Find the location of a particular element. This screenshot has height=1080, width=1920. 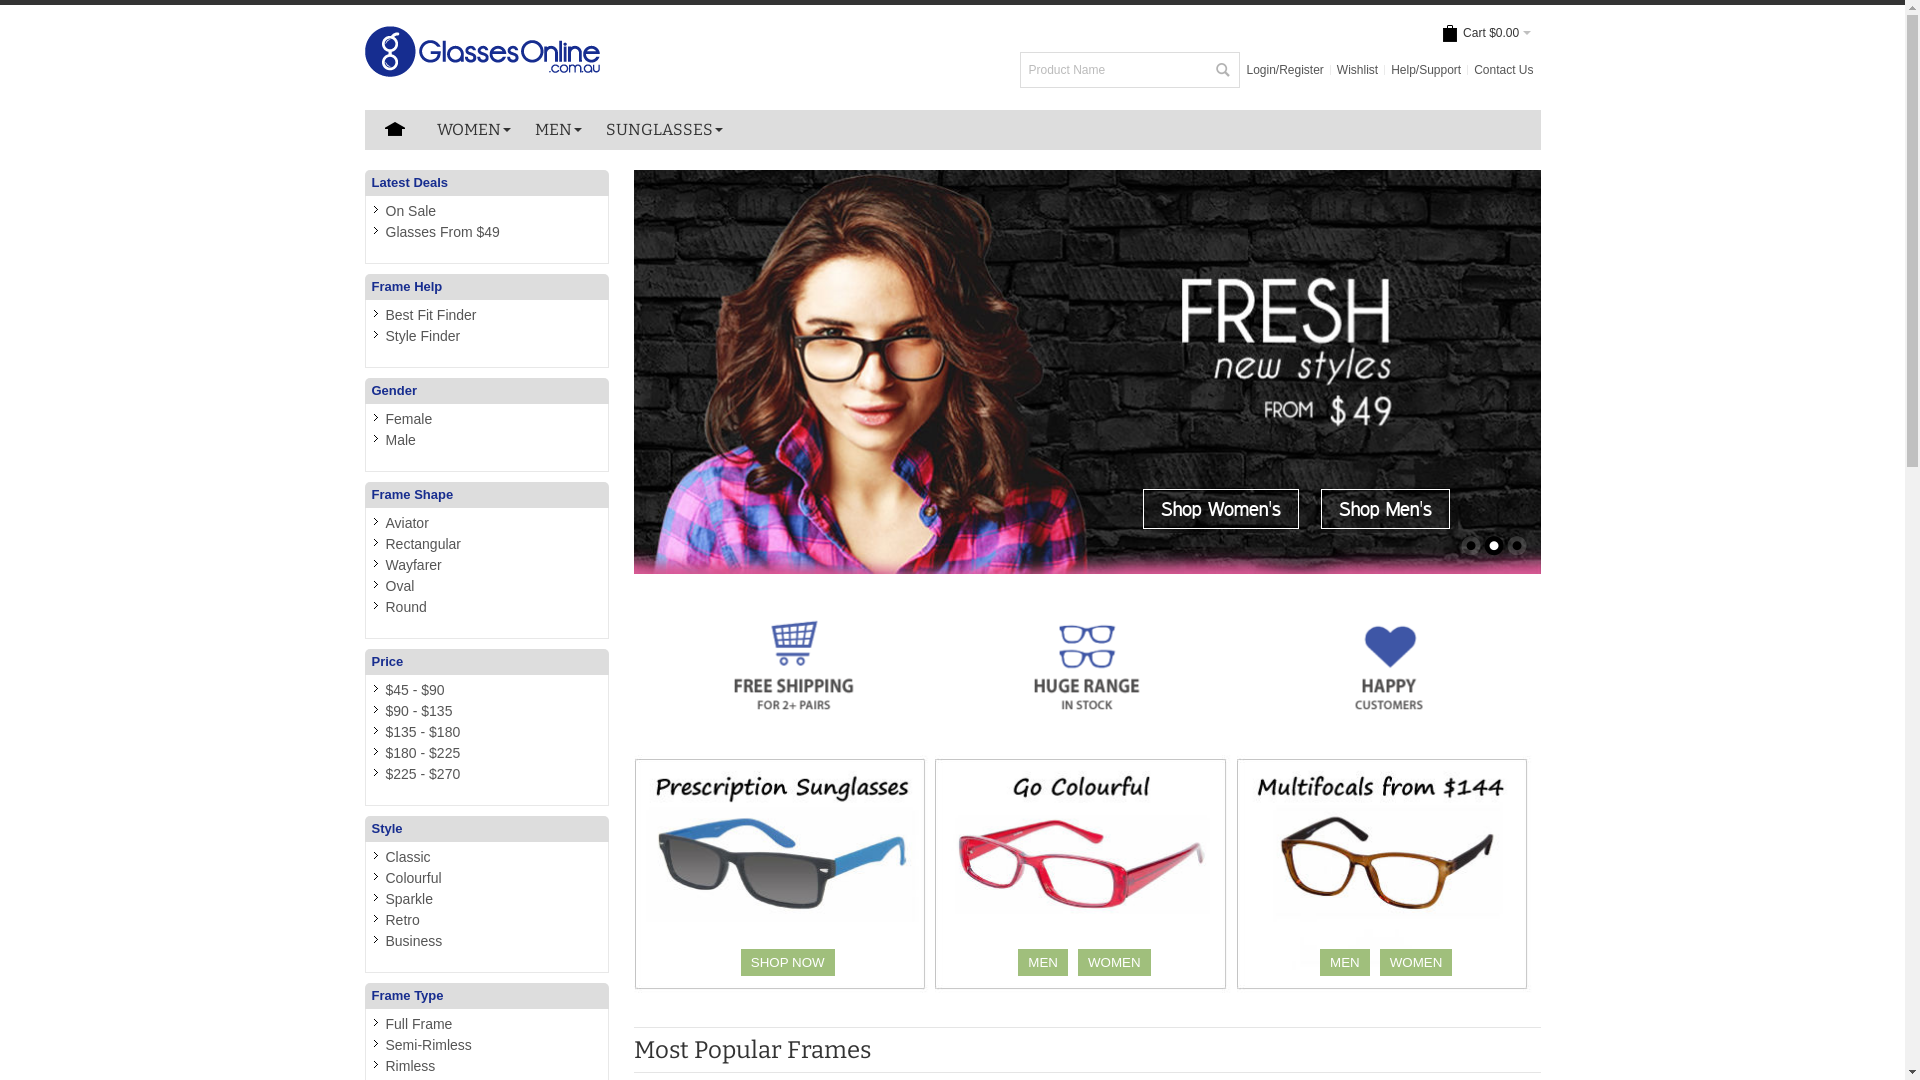

Retro is located at coordinates (403, 920).